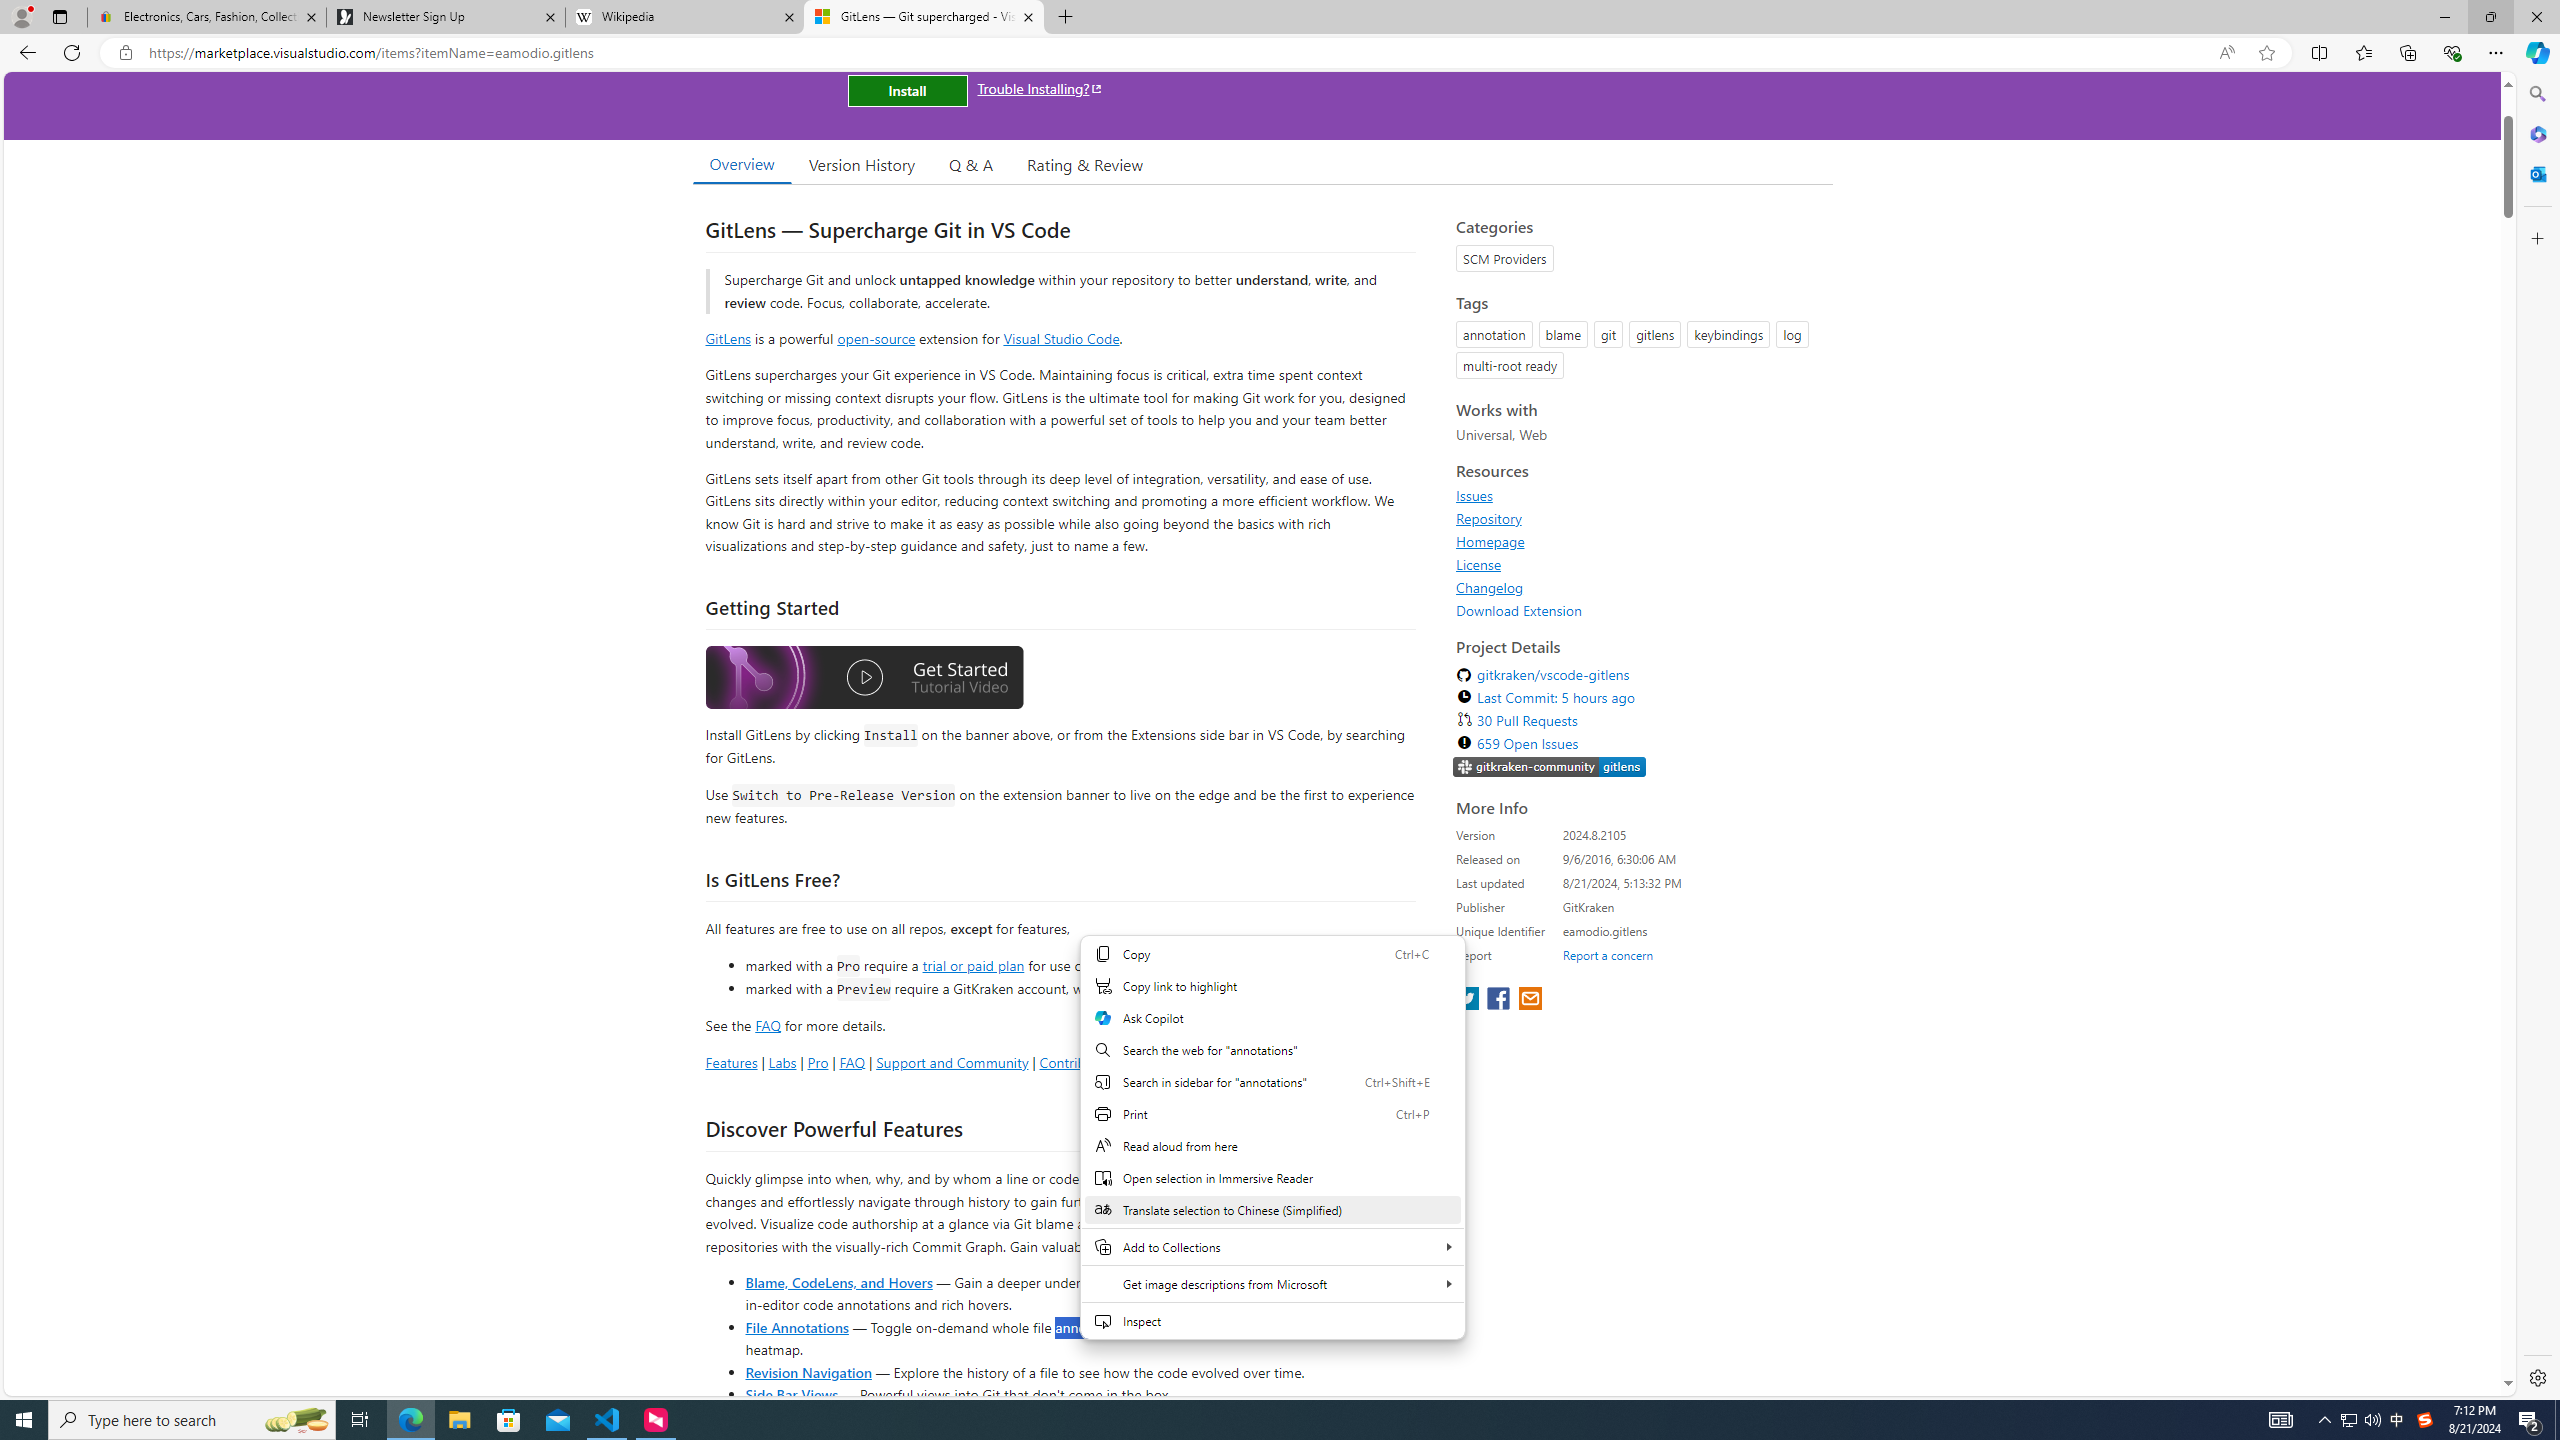 Image resolution: width=2560 pixels, height=1440 pixels. I want to click on Minimize, so click(2444, 17).